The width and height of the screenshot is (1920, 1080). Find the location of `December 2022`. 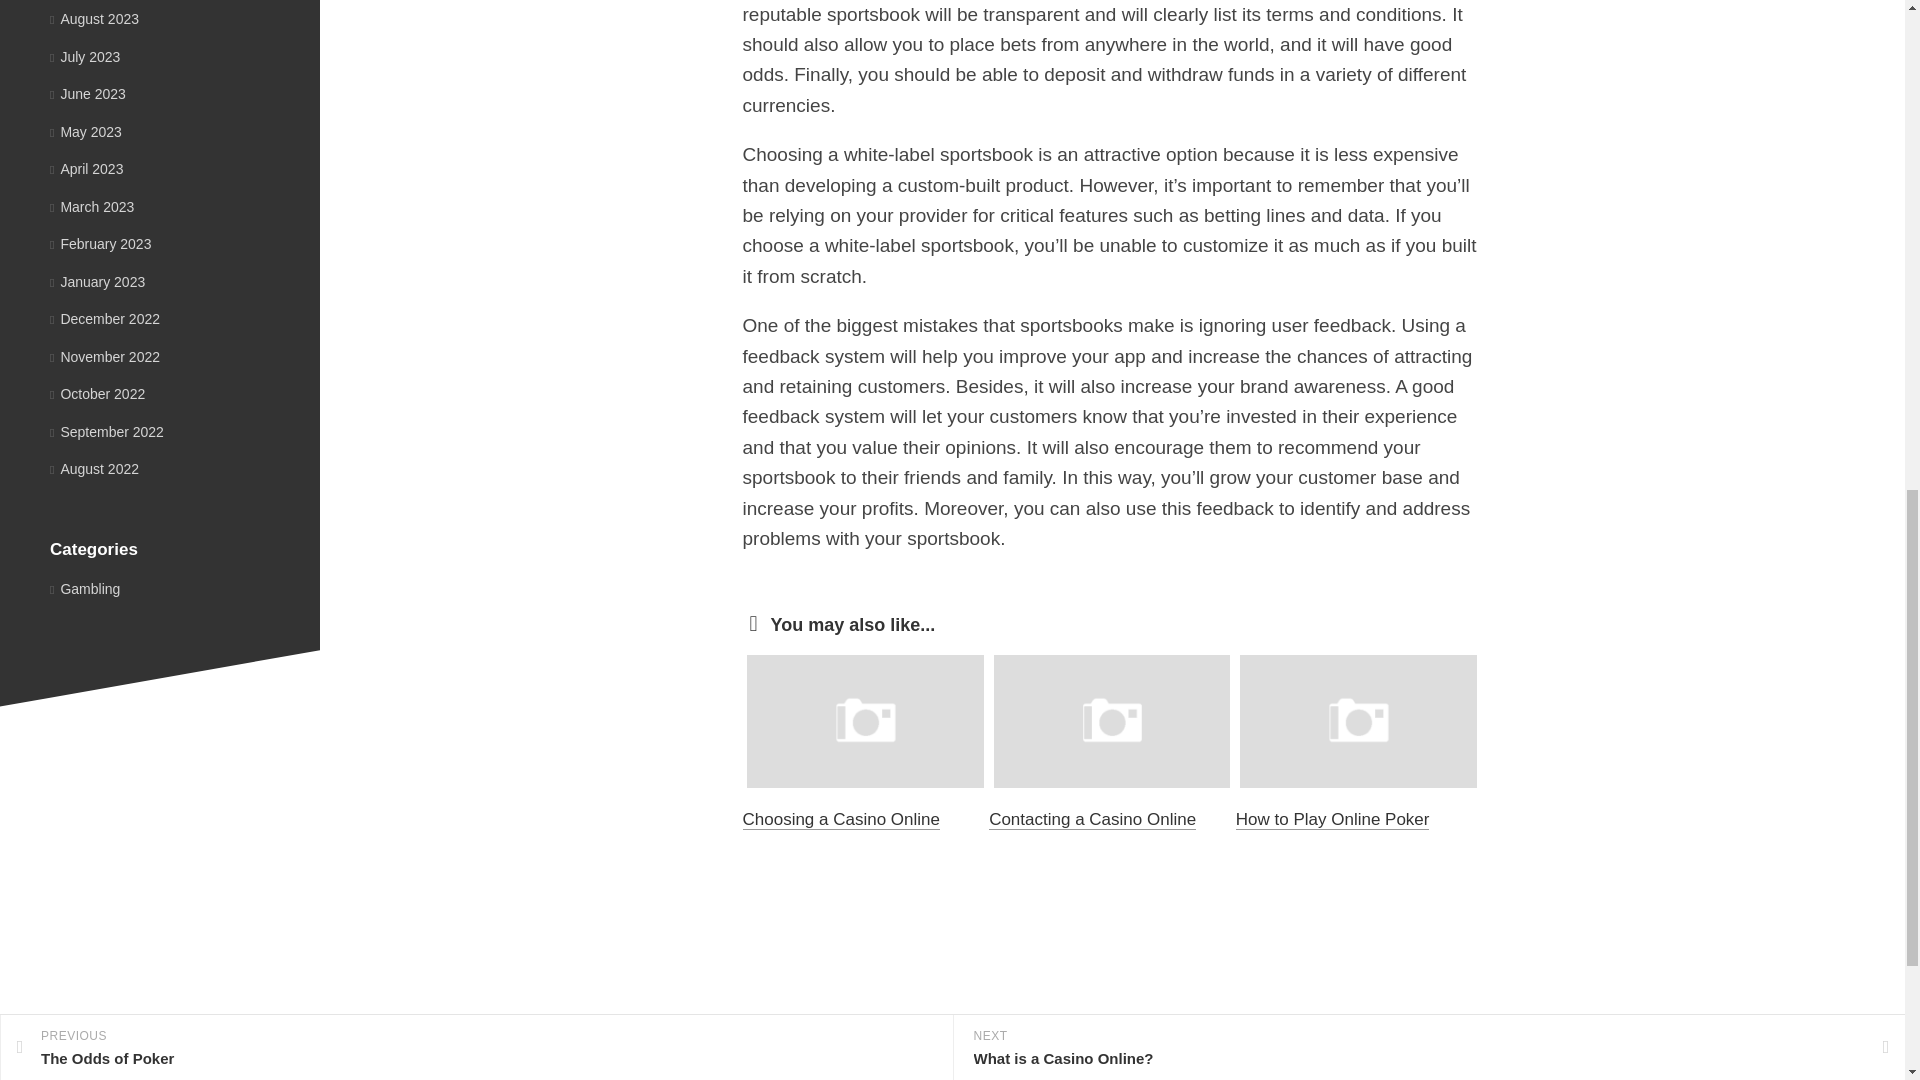

December 2022 is located at coordinates (104, 319).